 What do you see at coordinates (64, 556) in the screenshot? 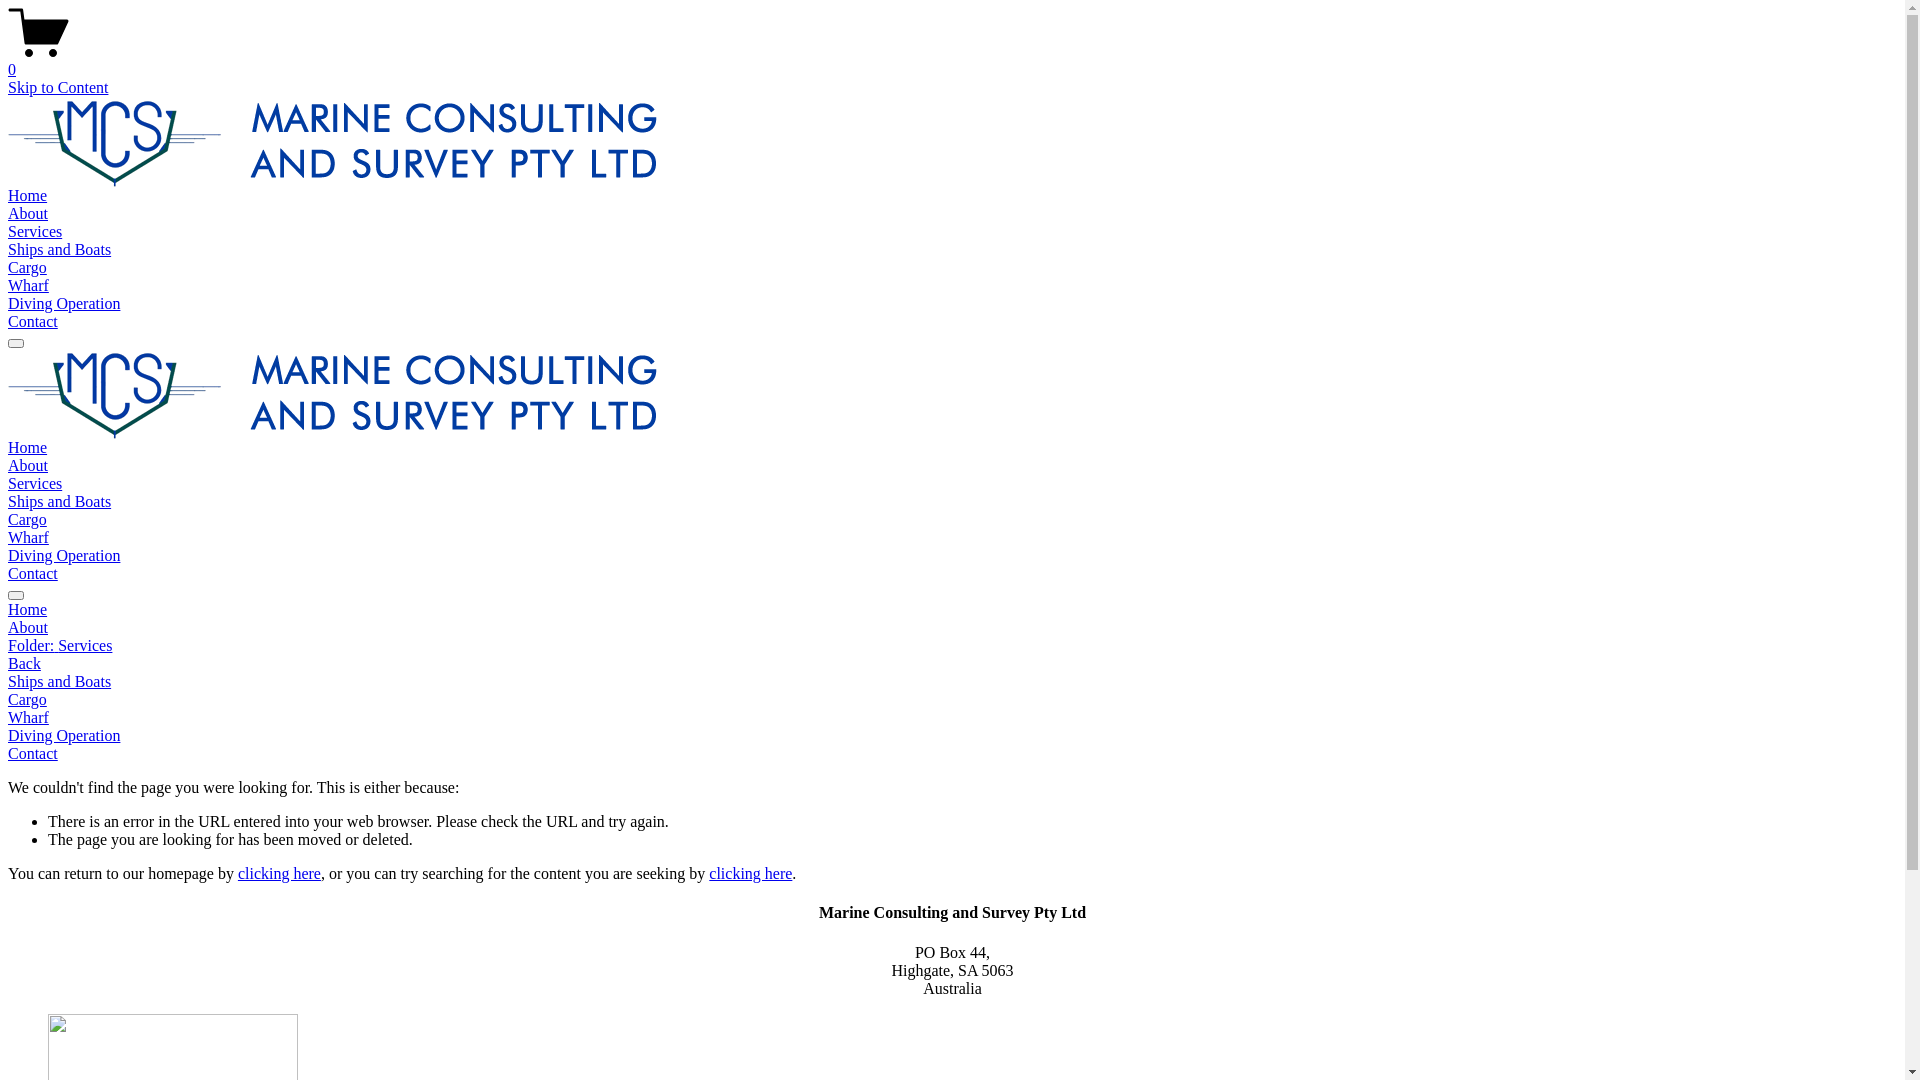
I see `Diving Operation` at bounding box center [64, 556].